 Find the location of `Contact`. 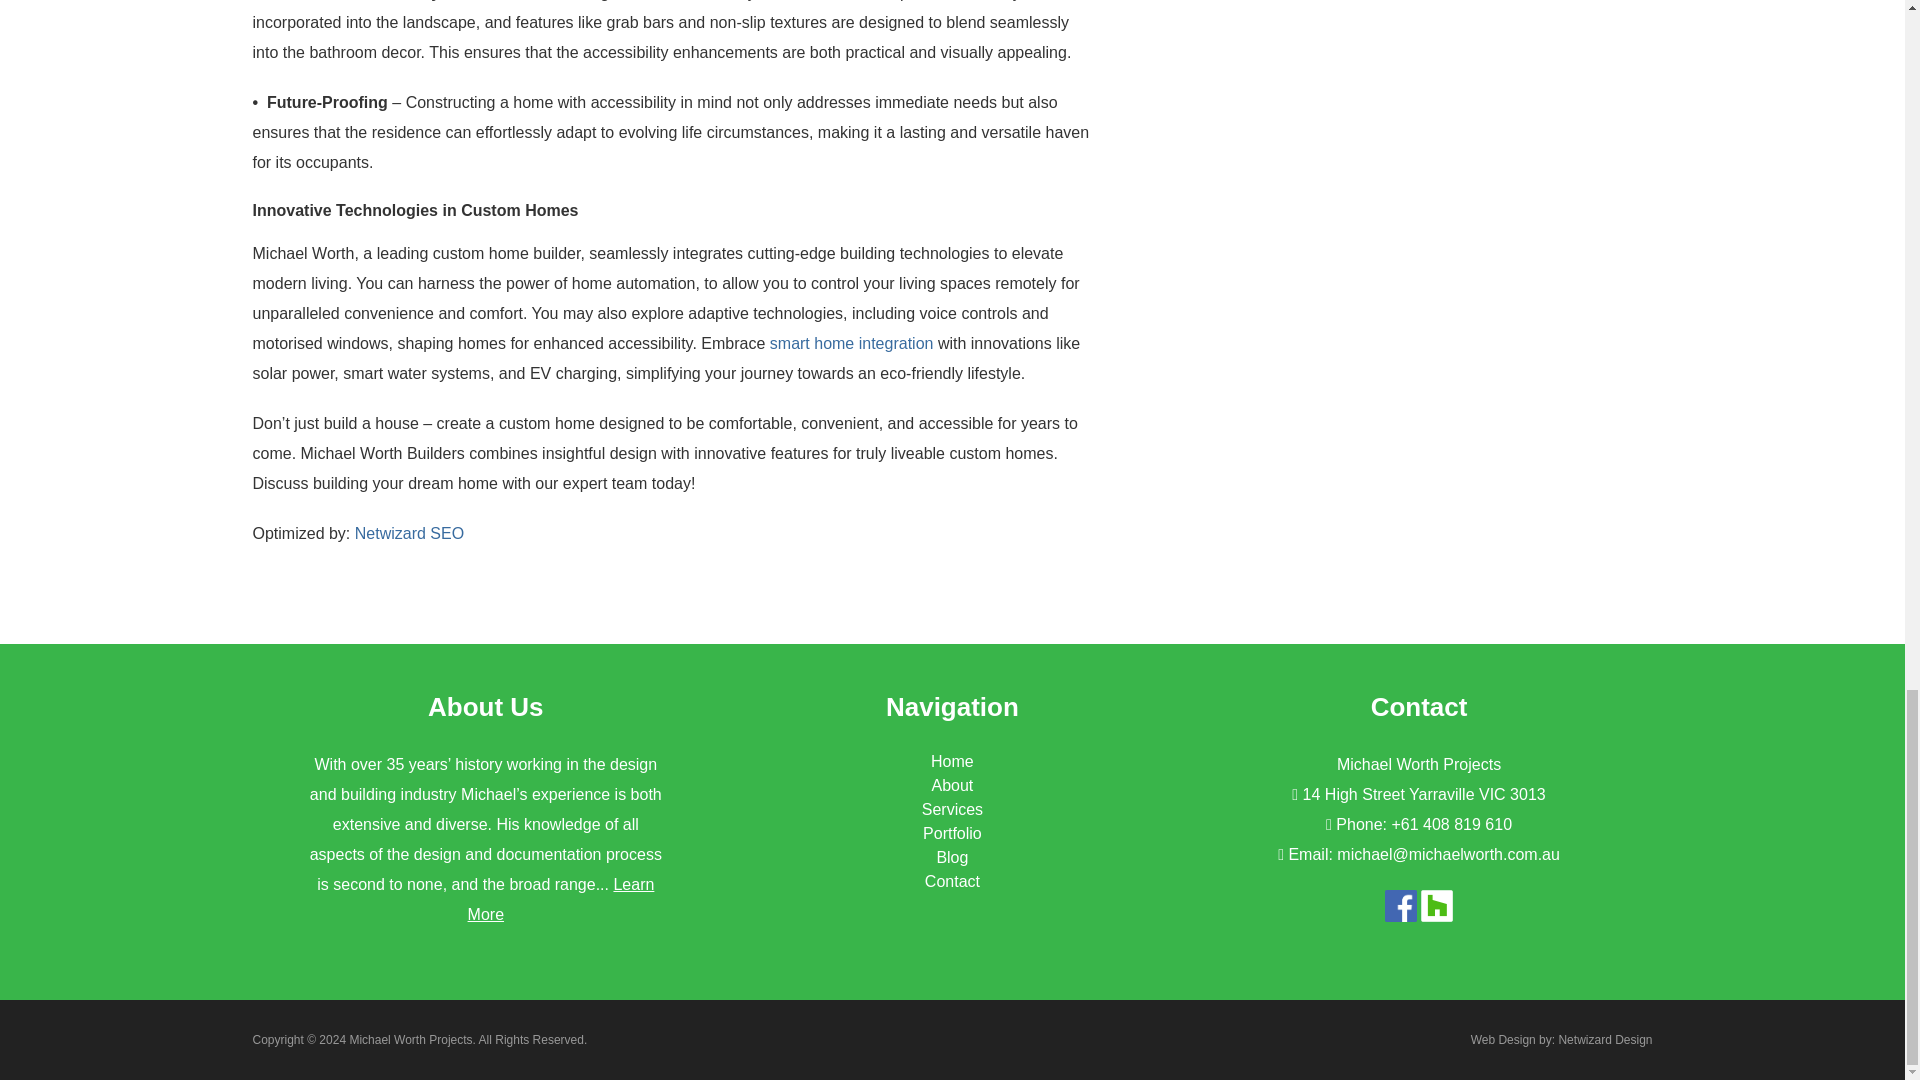

Contact is located at coordinates (952, 880).